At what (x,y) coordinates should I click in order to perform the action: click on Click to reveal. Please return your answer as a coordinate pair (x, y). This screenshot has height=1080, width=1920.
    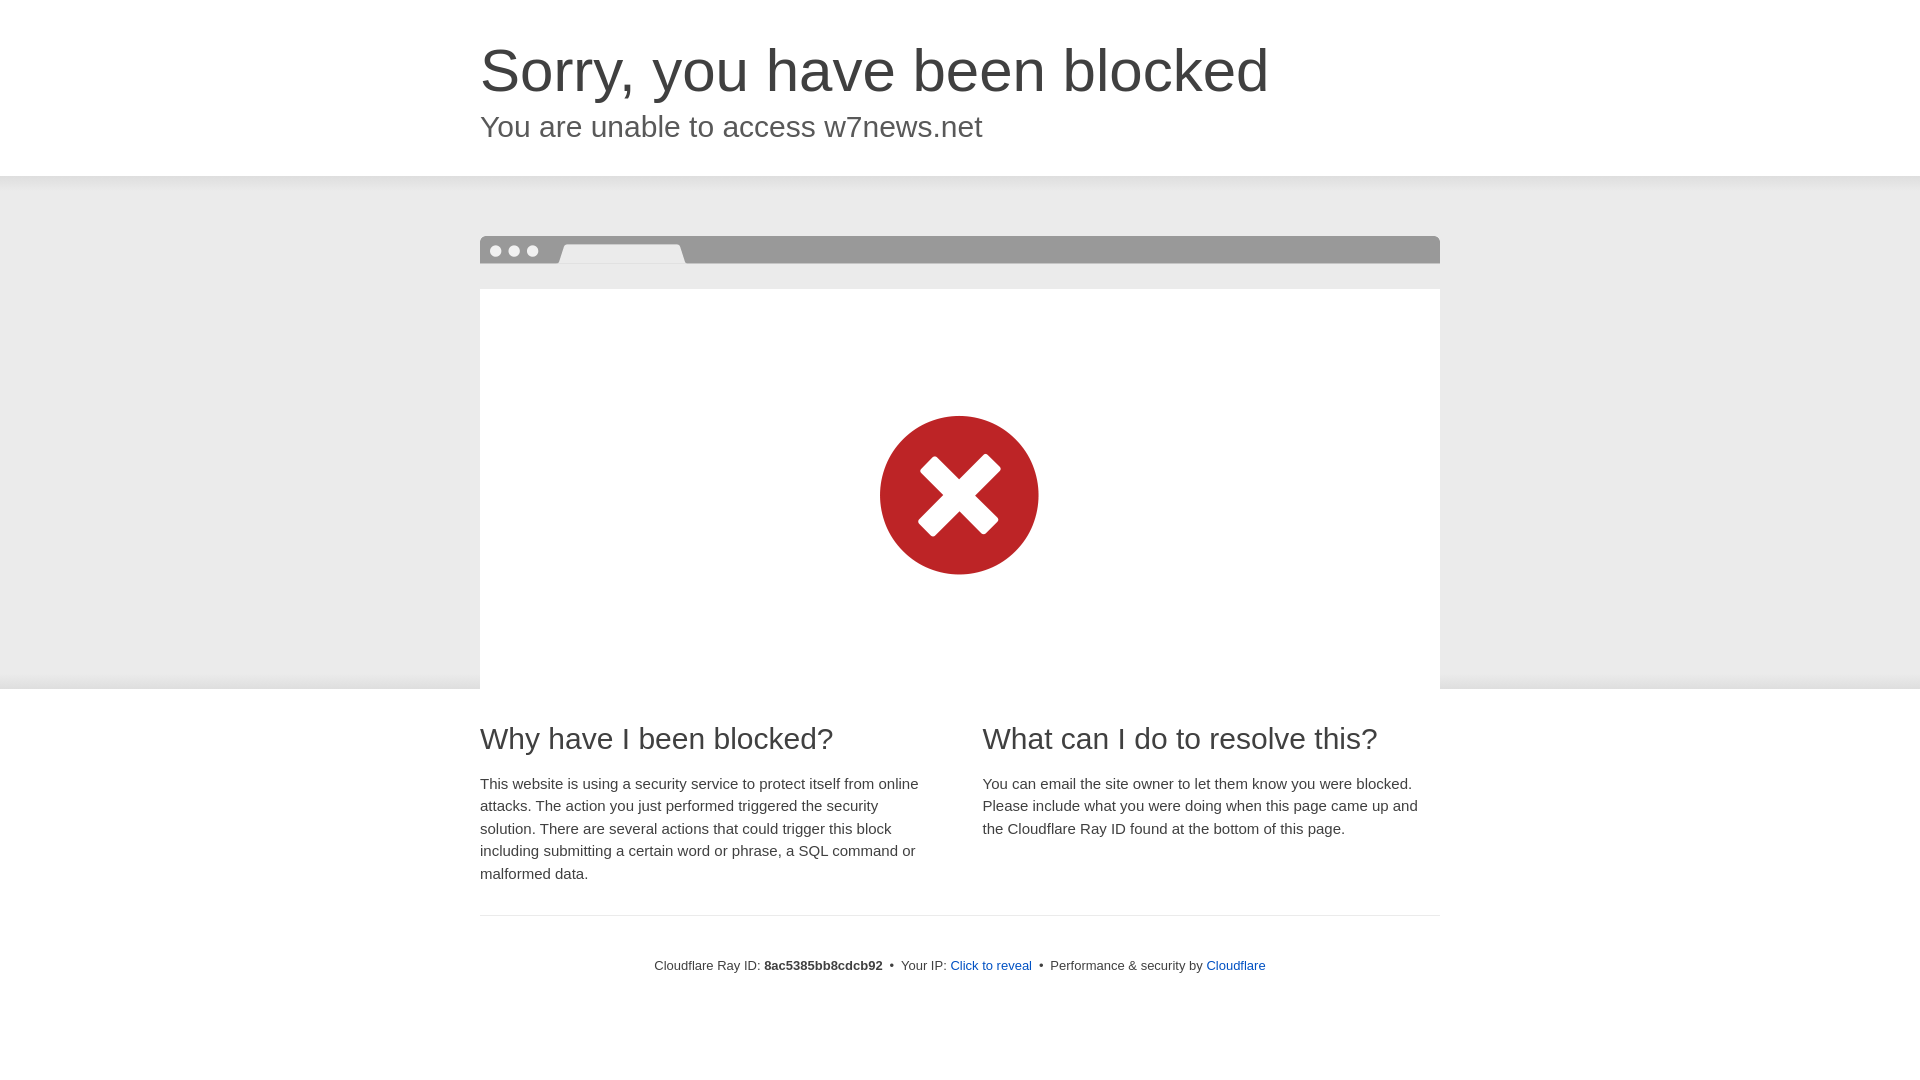
    Looking at the image, I should click on (991, 966).